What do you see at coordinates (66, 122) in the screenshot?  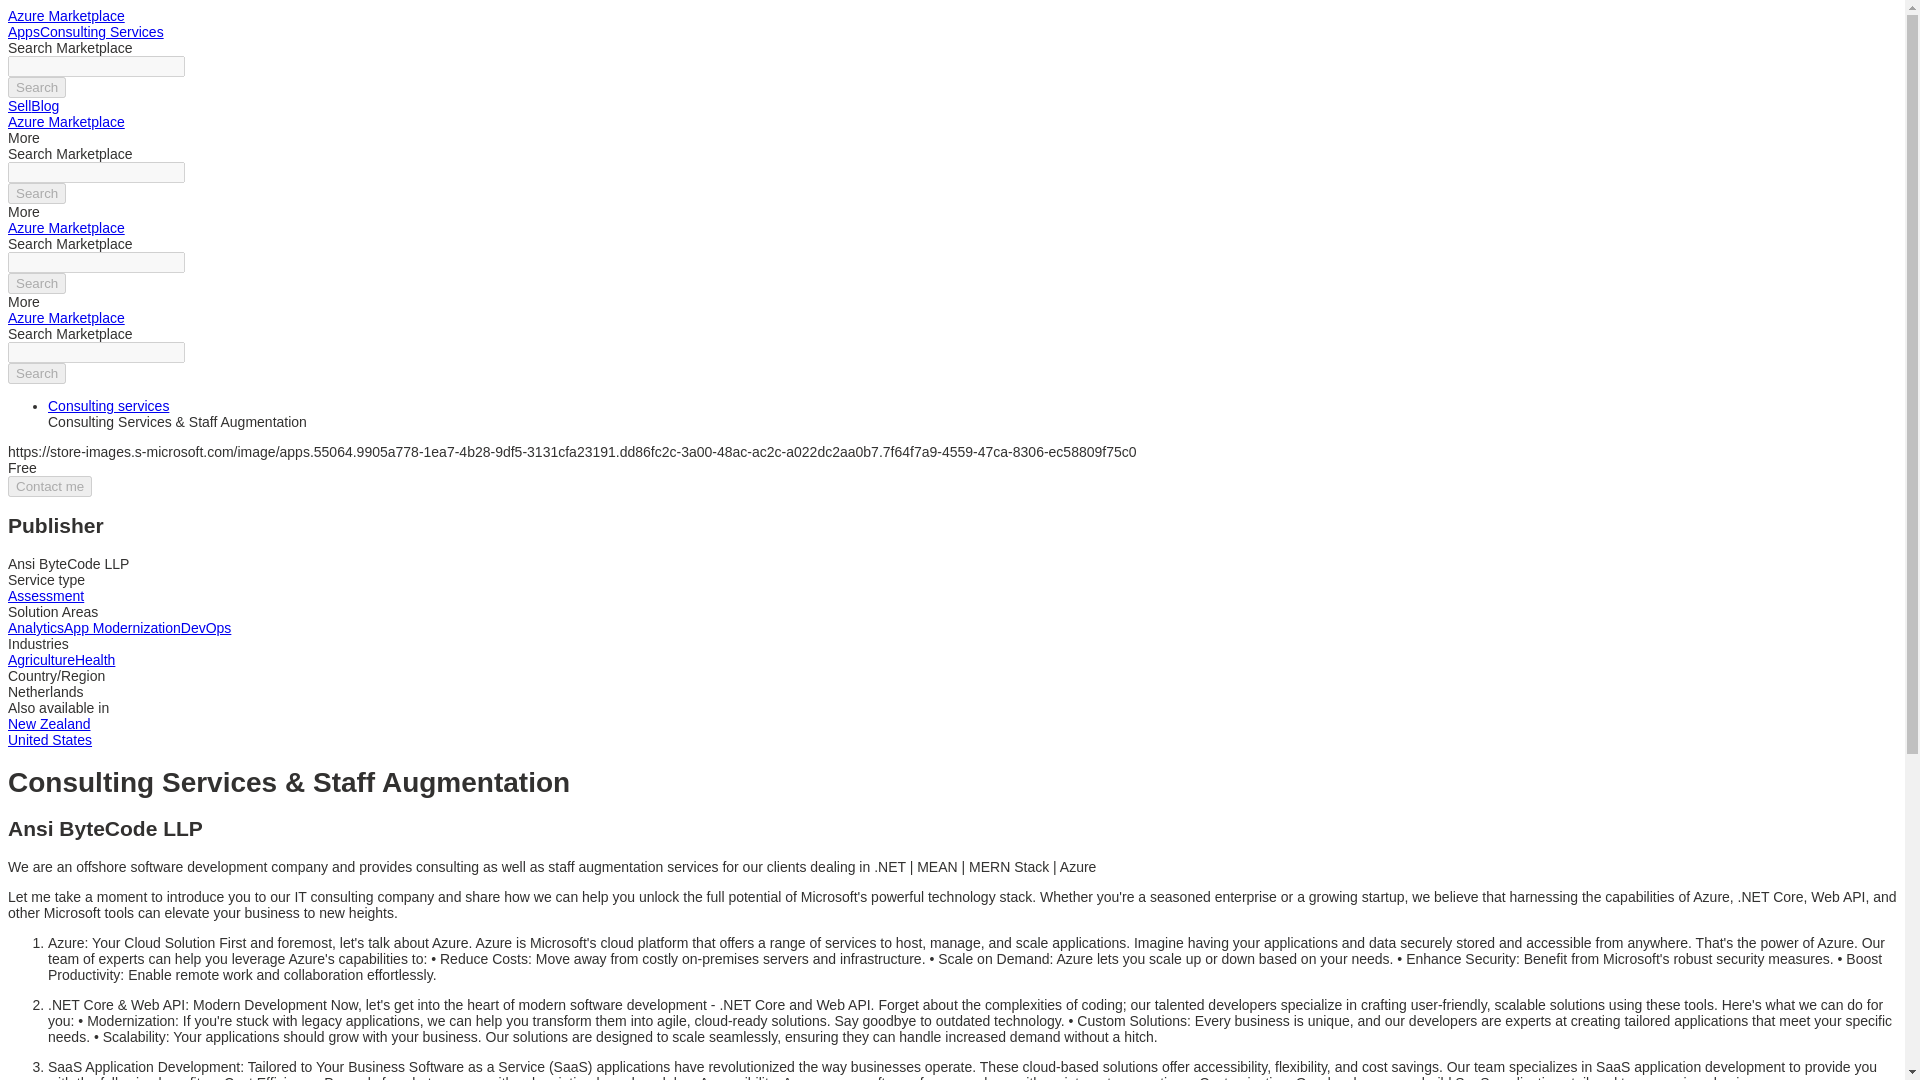 I see `Azure Marketplace` at bounding box center [66, 122].